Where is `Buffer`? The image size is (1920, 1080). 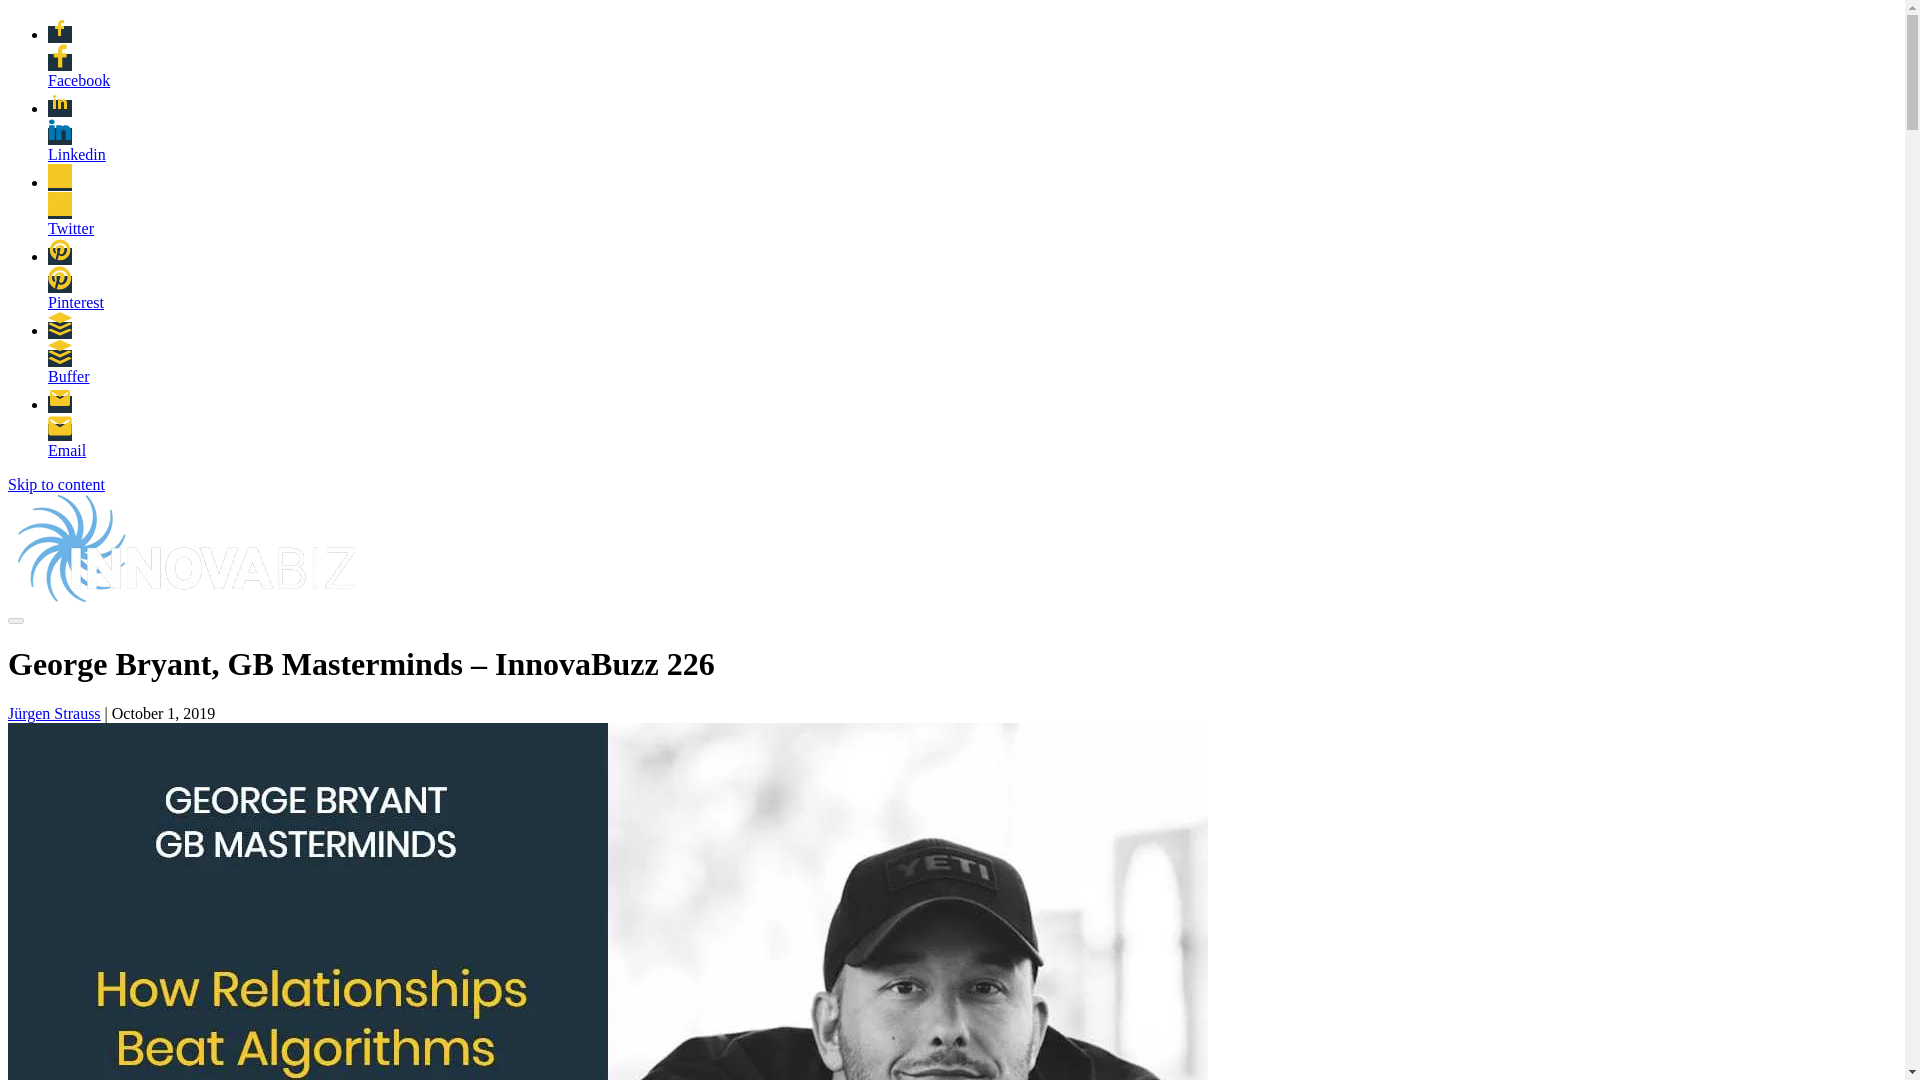 Buffer is located at coordinates (72, 376).